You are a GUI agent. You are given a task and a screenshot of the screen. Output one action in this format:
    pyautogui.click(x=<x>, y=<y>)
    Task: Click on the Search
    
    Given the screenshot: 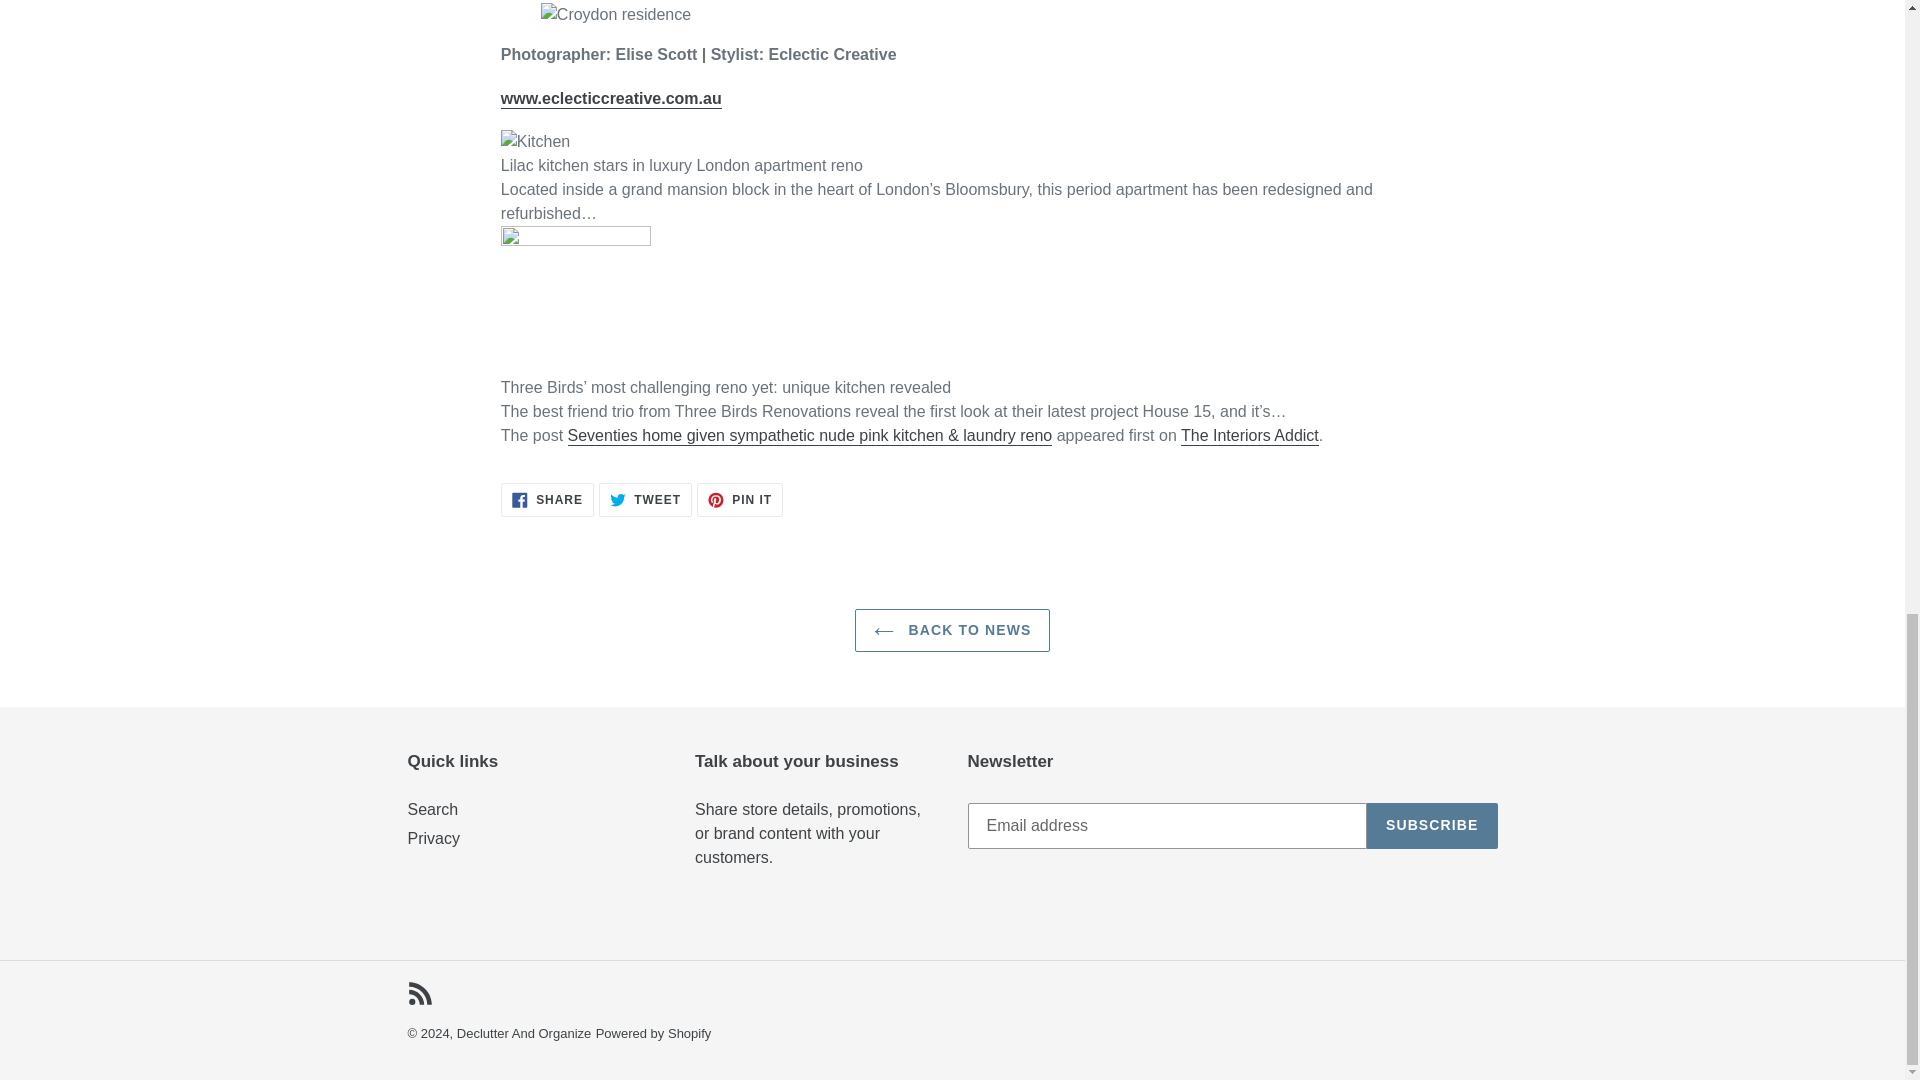 What is the action you would take?
    pyautogui.click(x=1432, y=826)
    